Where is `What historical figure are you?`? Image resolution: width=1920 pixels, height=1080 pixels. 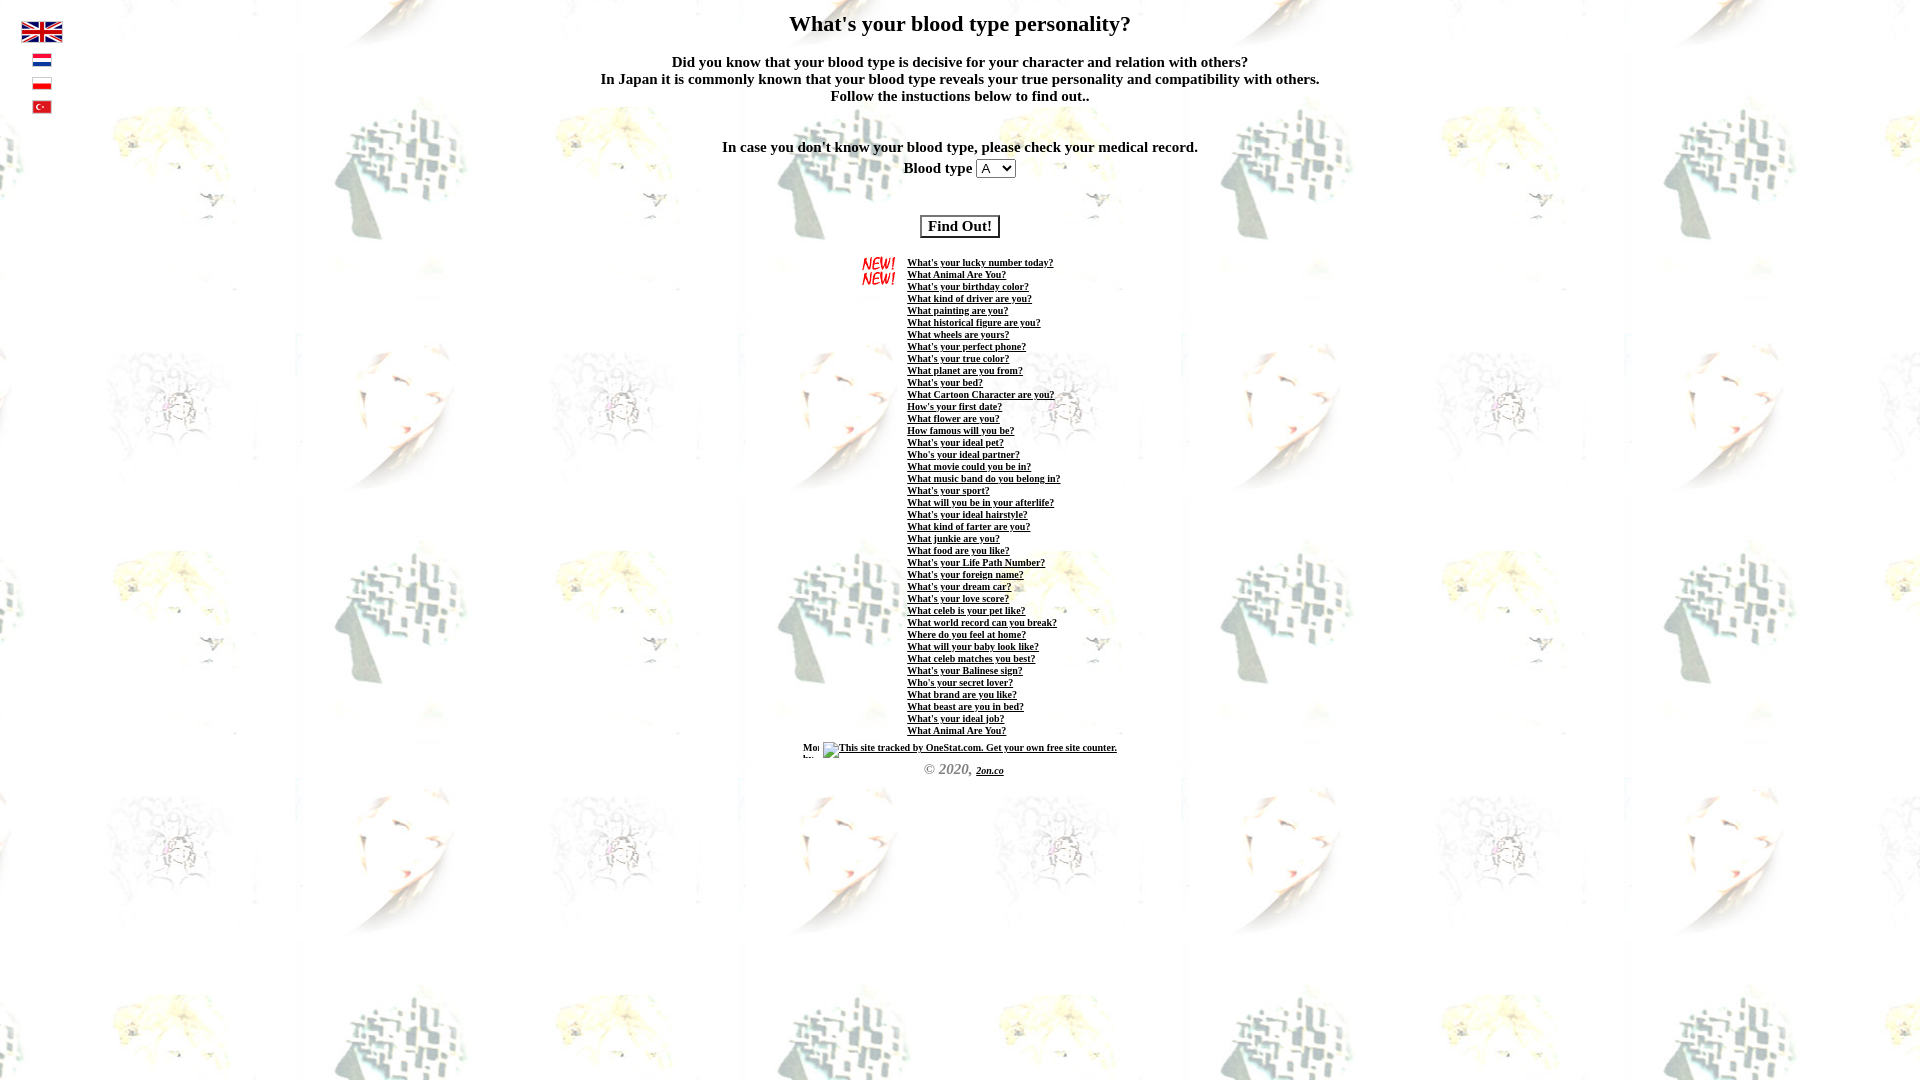
What historical figure are you? is located at coordinates (974, 322).